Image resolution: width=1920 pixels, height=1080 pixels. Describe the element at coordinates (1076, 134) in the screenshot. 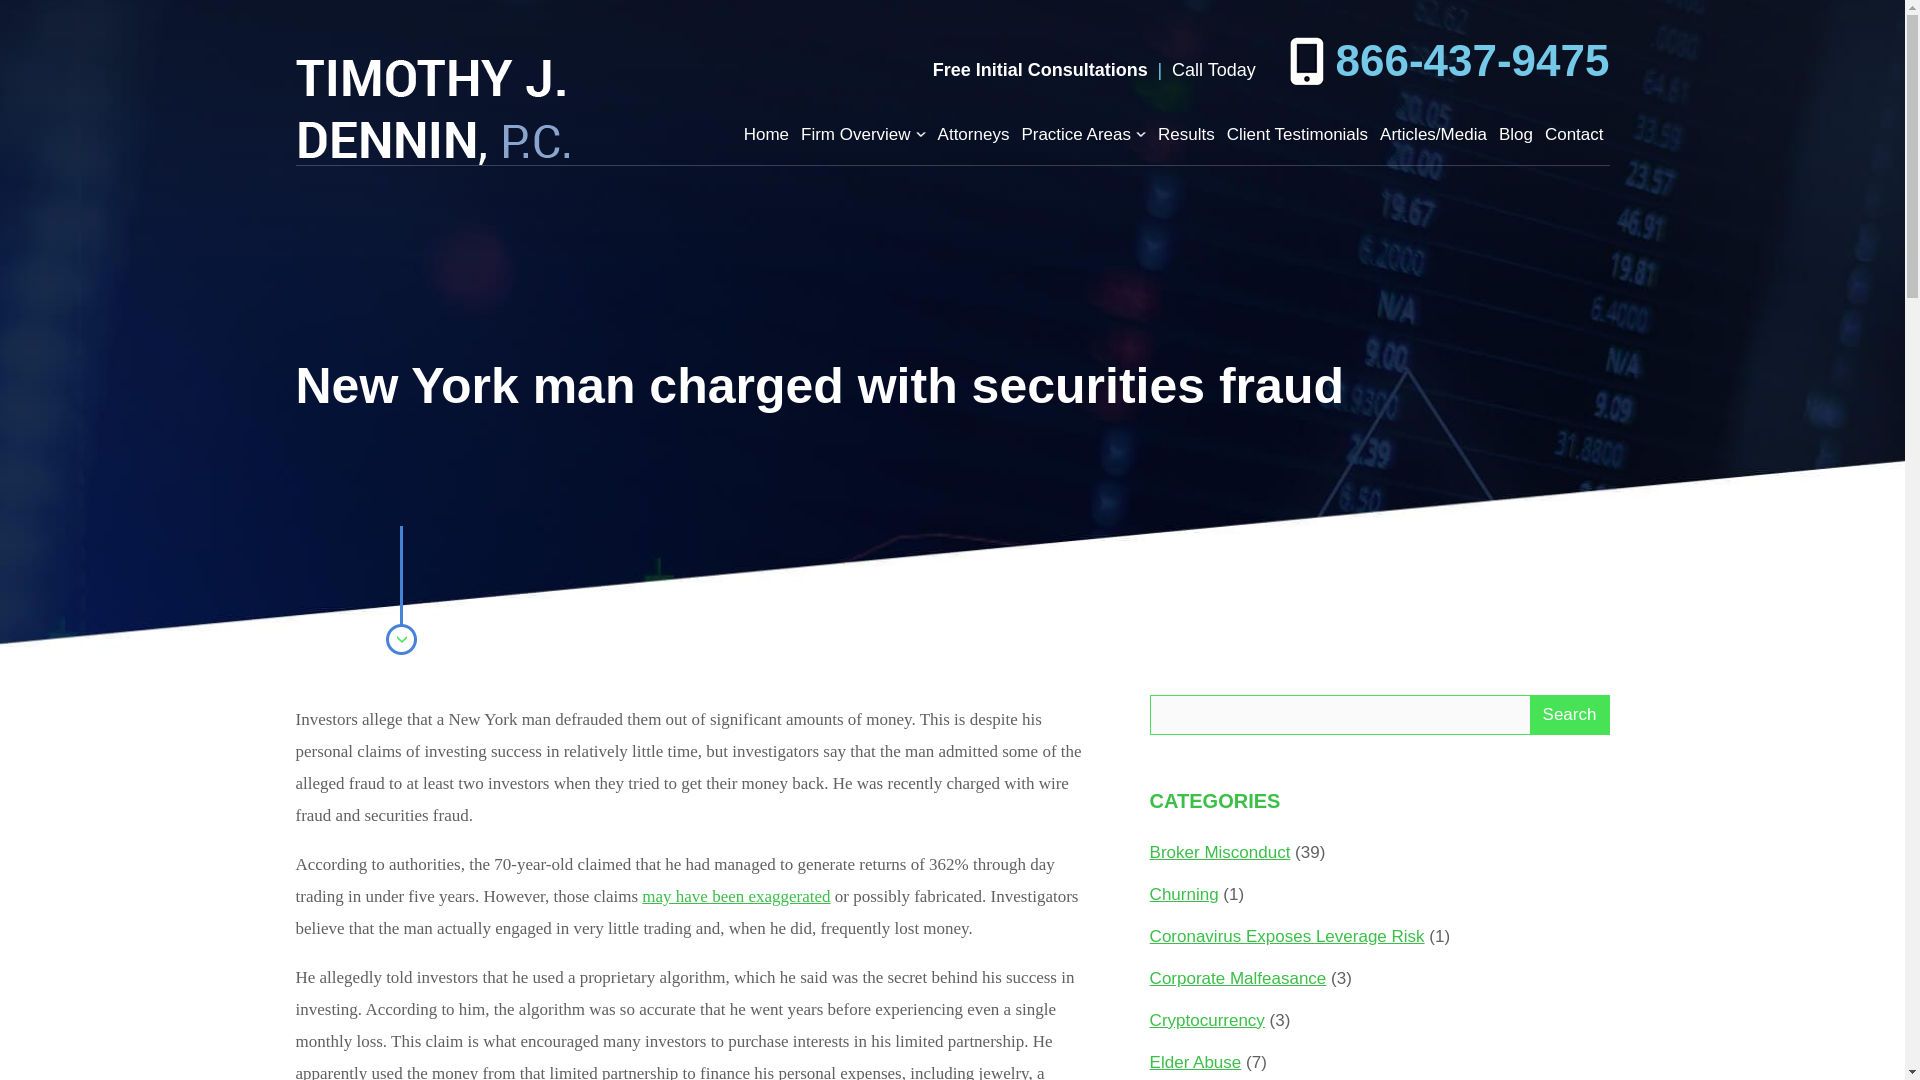

I see `Practice Areas` at that location.